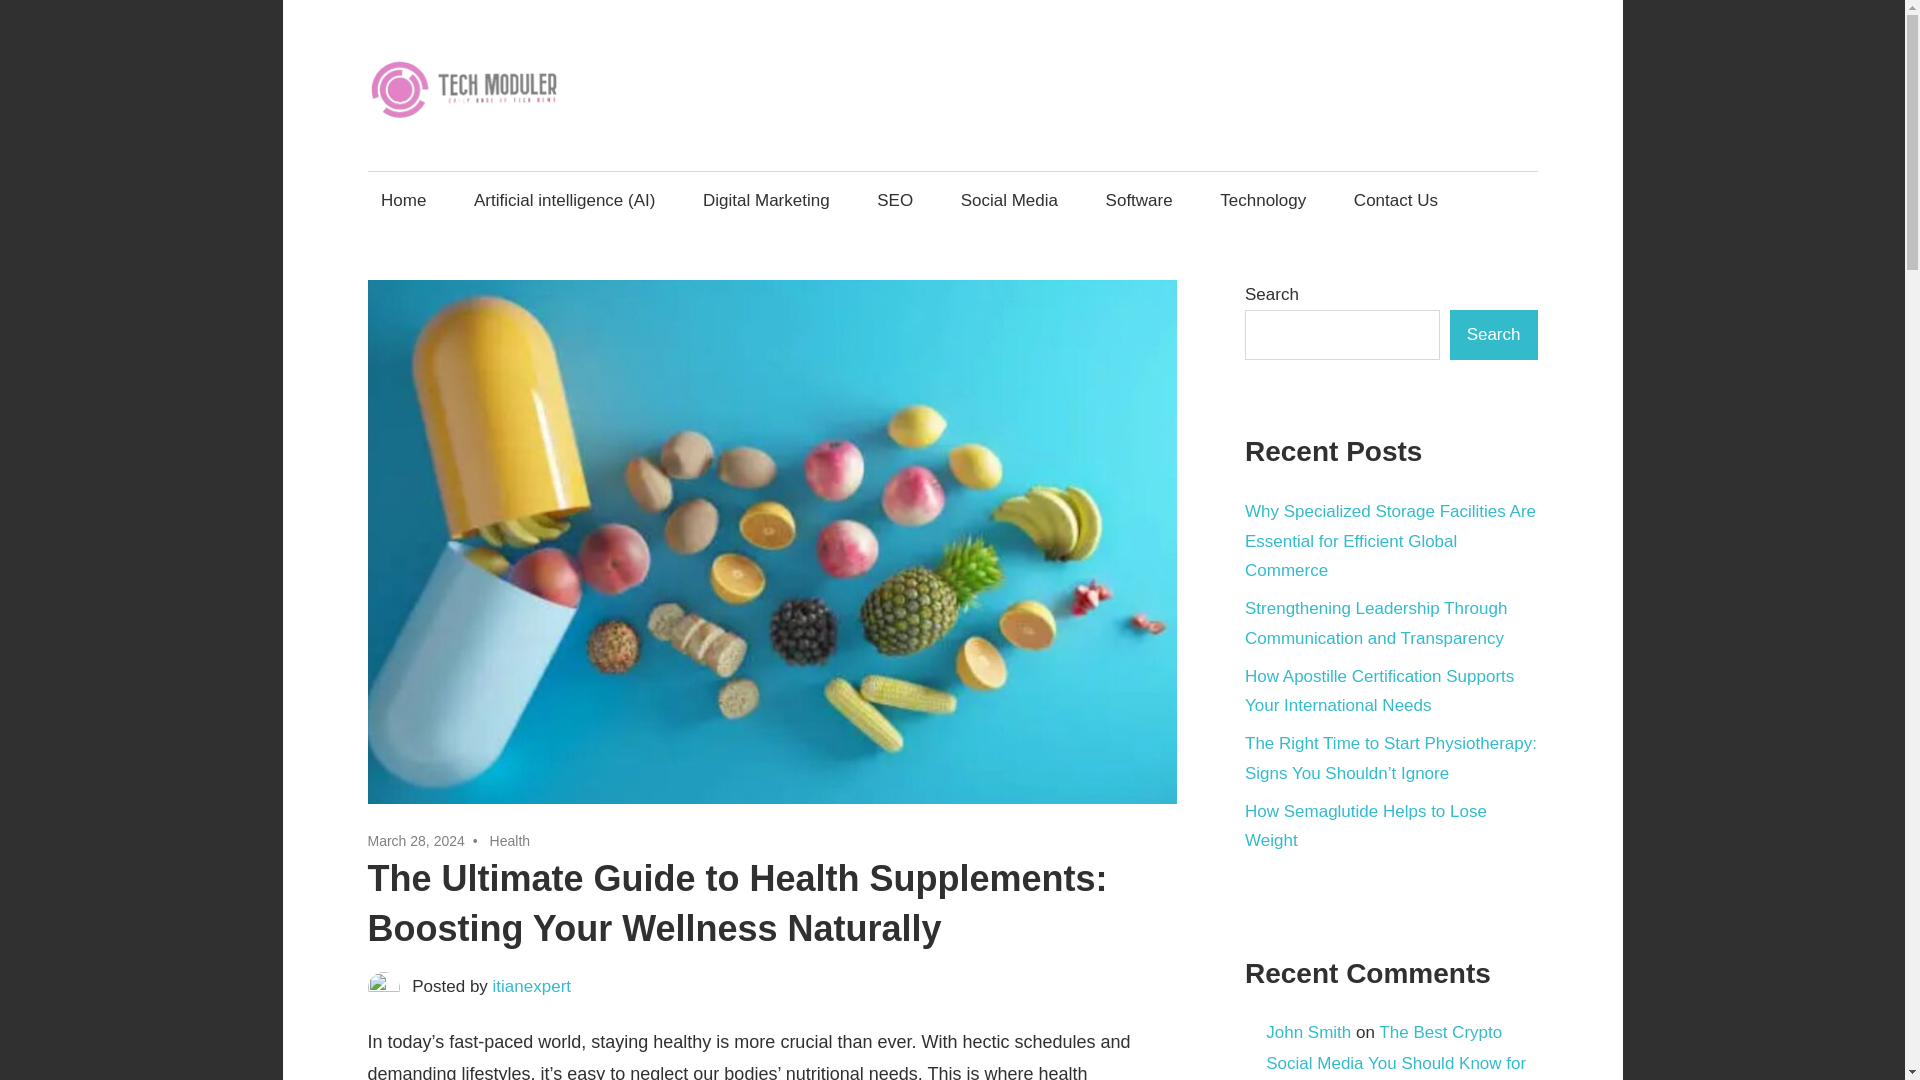 This screenshot has height=1080, width=1920. I want to click on John Smith, so click(1308, 1032).